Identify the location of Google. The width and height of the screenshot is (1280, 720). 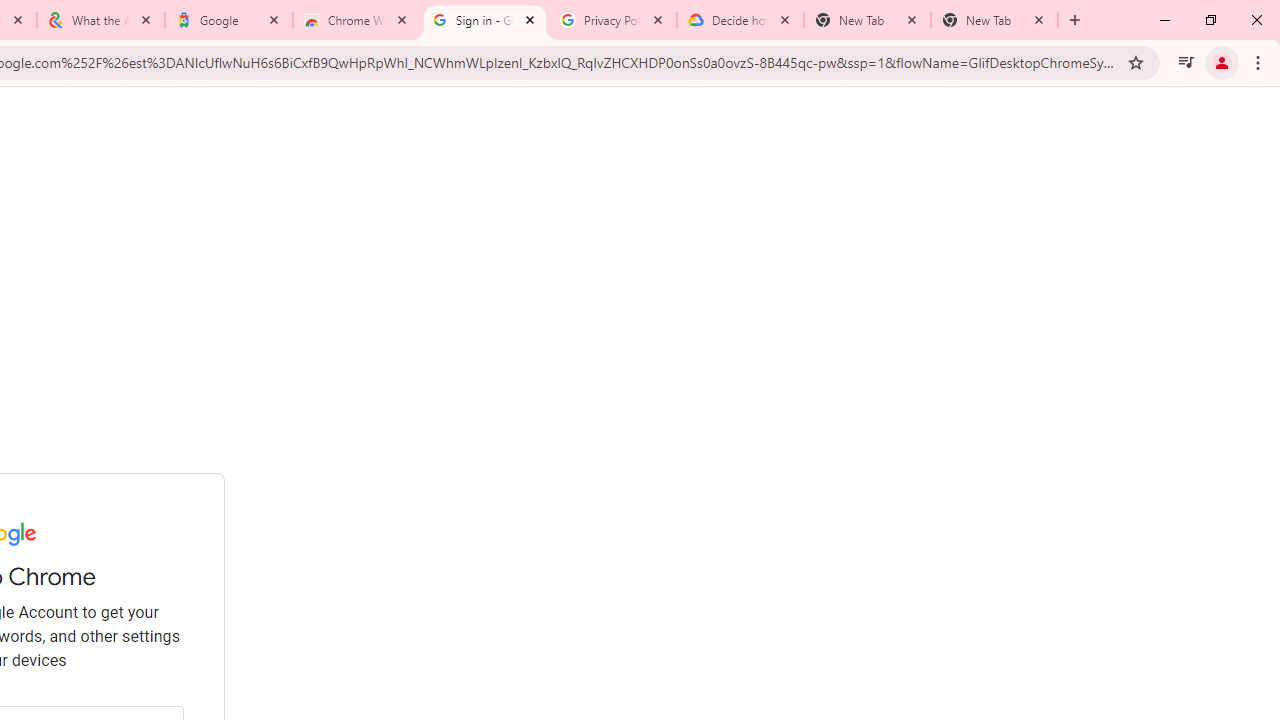
(229, 20).